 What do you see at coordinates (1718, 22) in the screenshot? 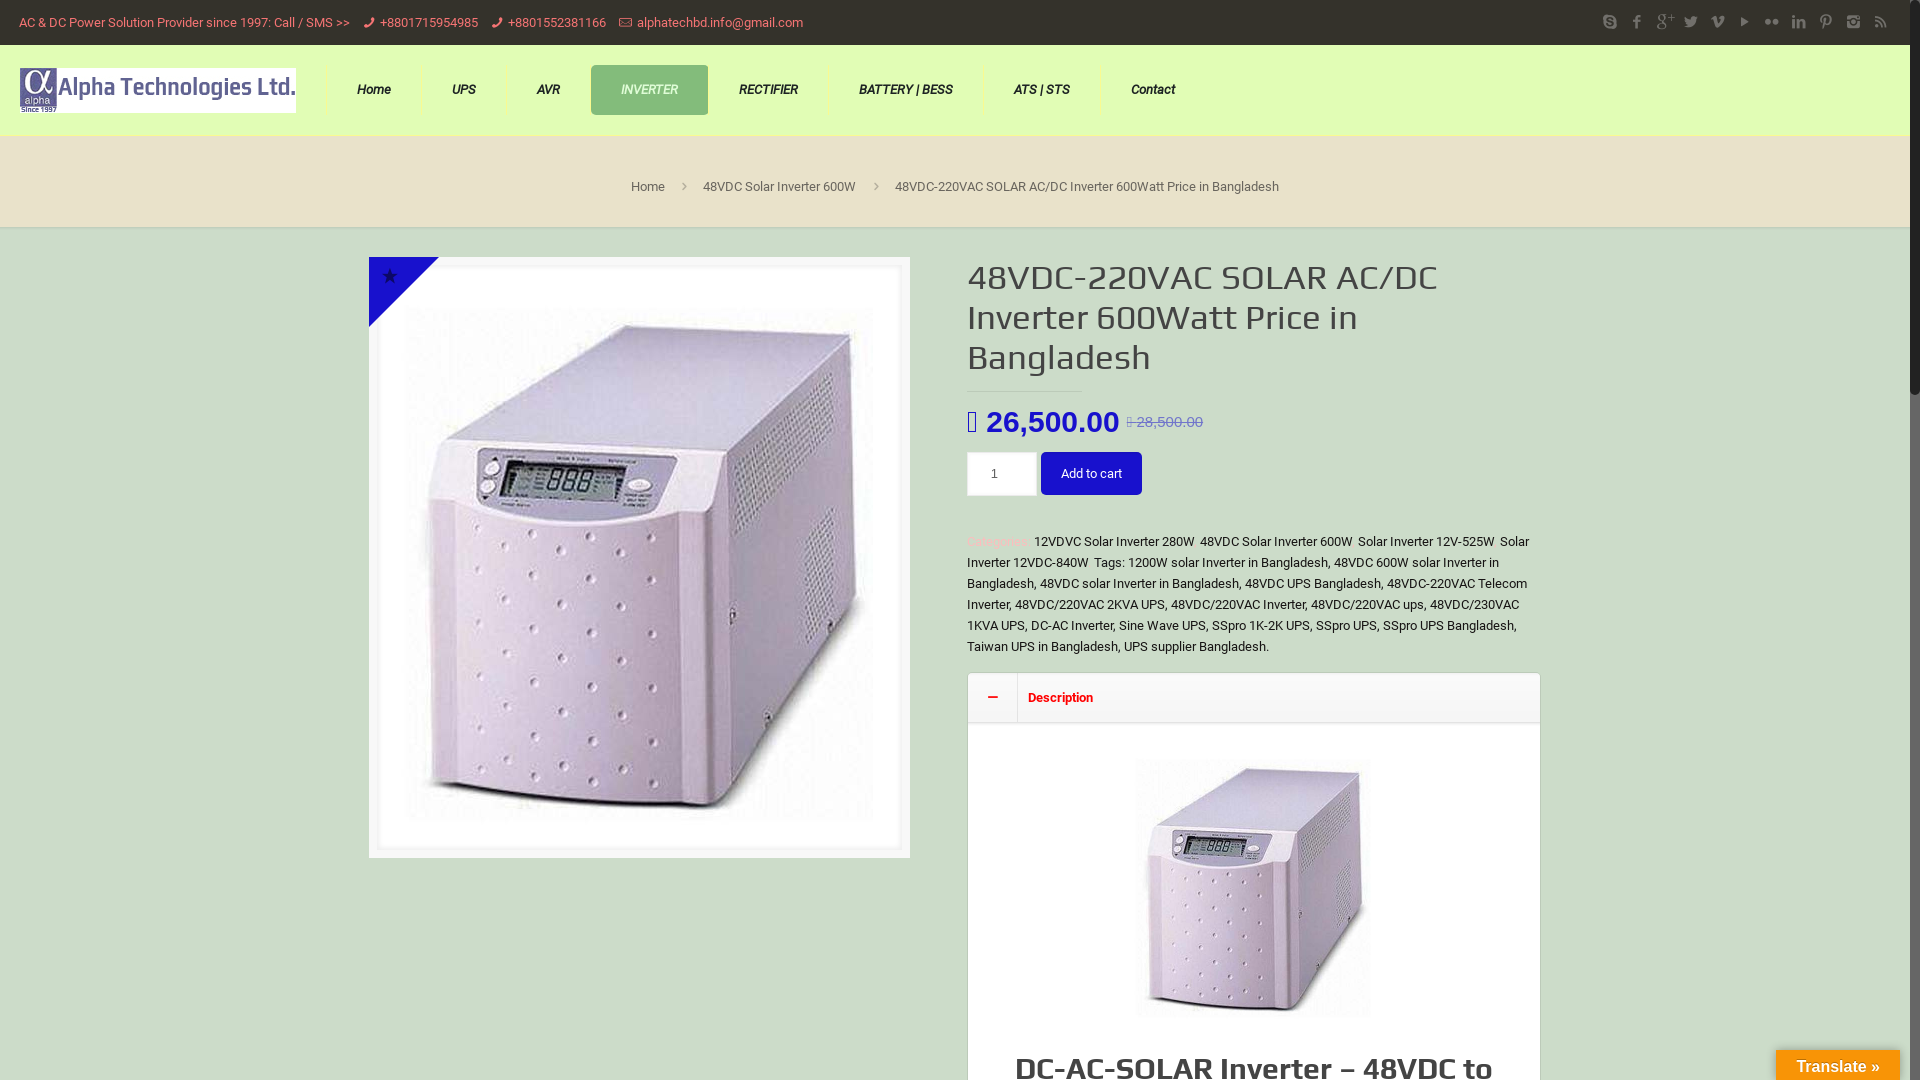
I see `Vimeo` at bounding box center [1718, 22].